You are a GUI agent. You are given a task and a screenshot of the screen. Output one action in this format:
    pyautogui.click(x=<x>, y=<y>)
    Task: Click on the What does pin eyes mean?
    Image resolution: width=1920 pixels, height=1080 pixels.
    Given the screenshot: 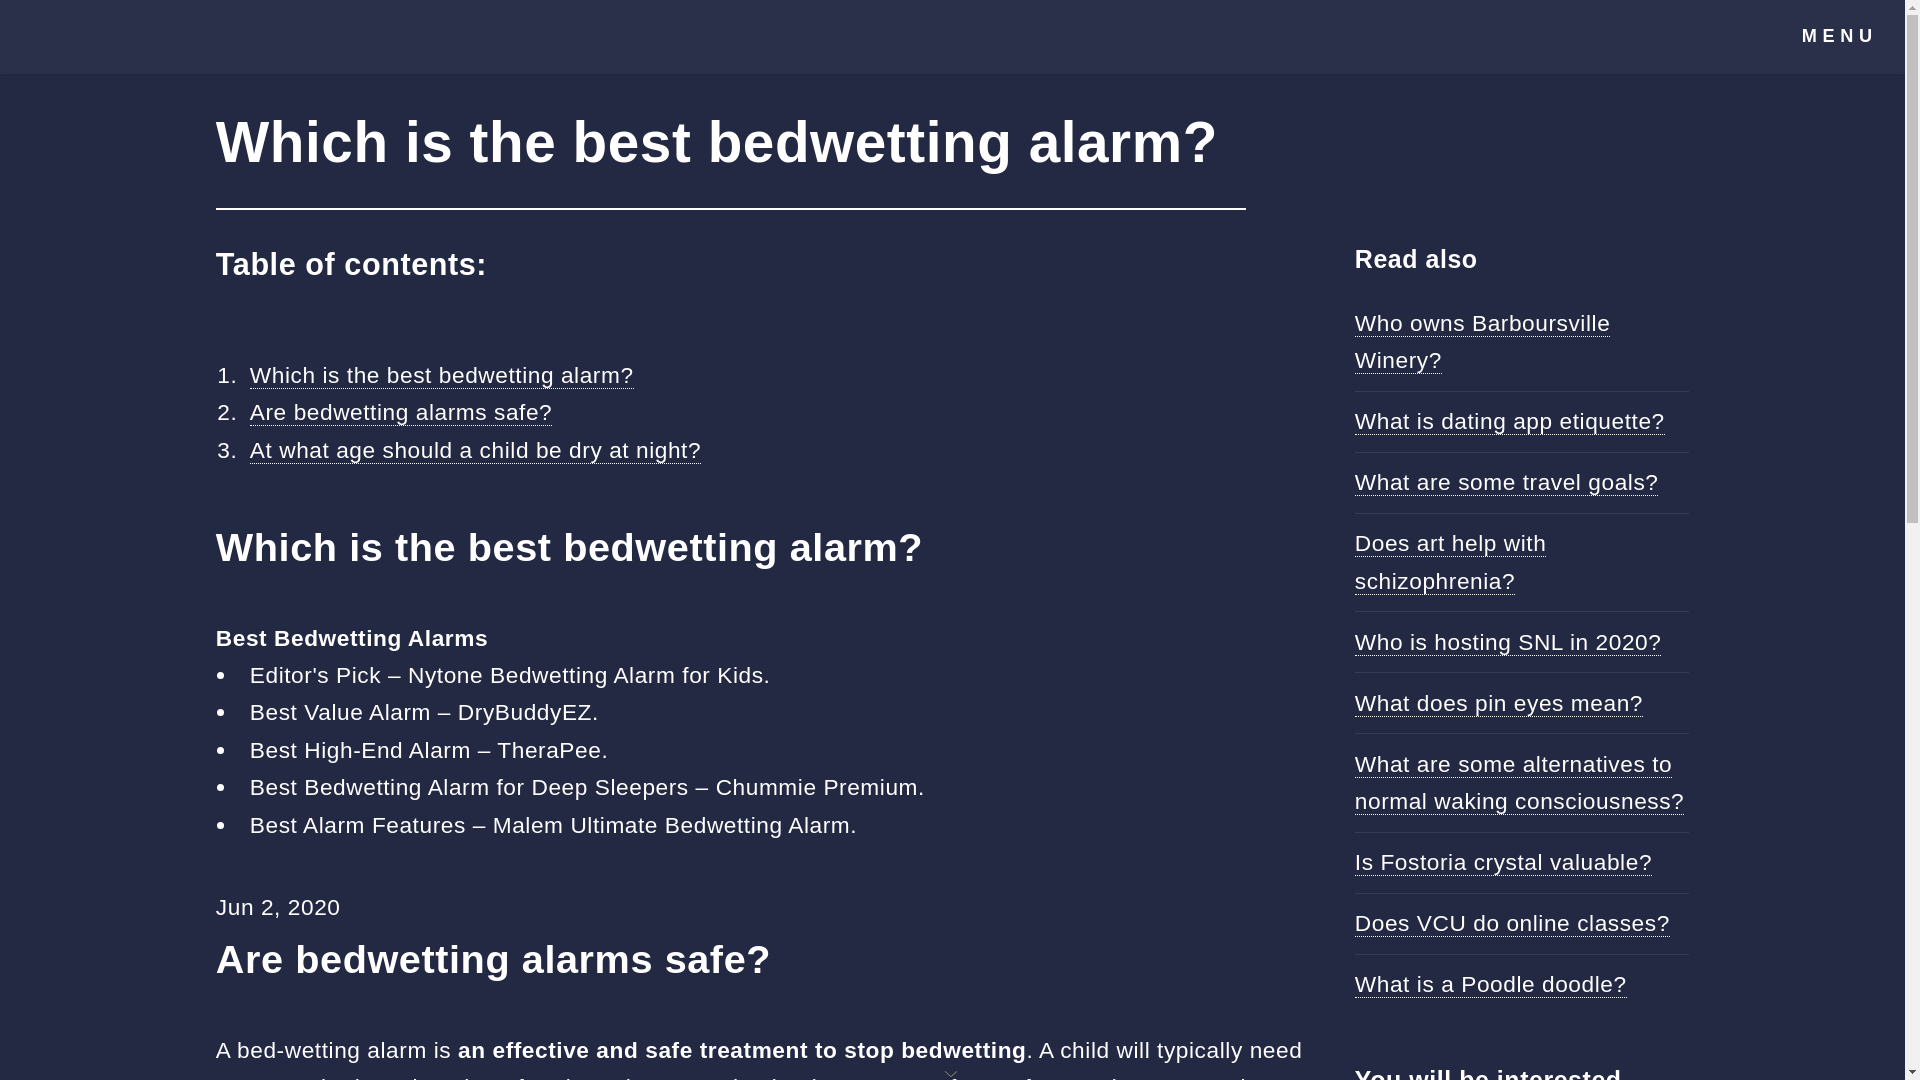 What is the action you would take?
    pyautogui.click(x=1499, y=704)
    